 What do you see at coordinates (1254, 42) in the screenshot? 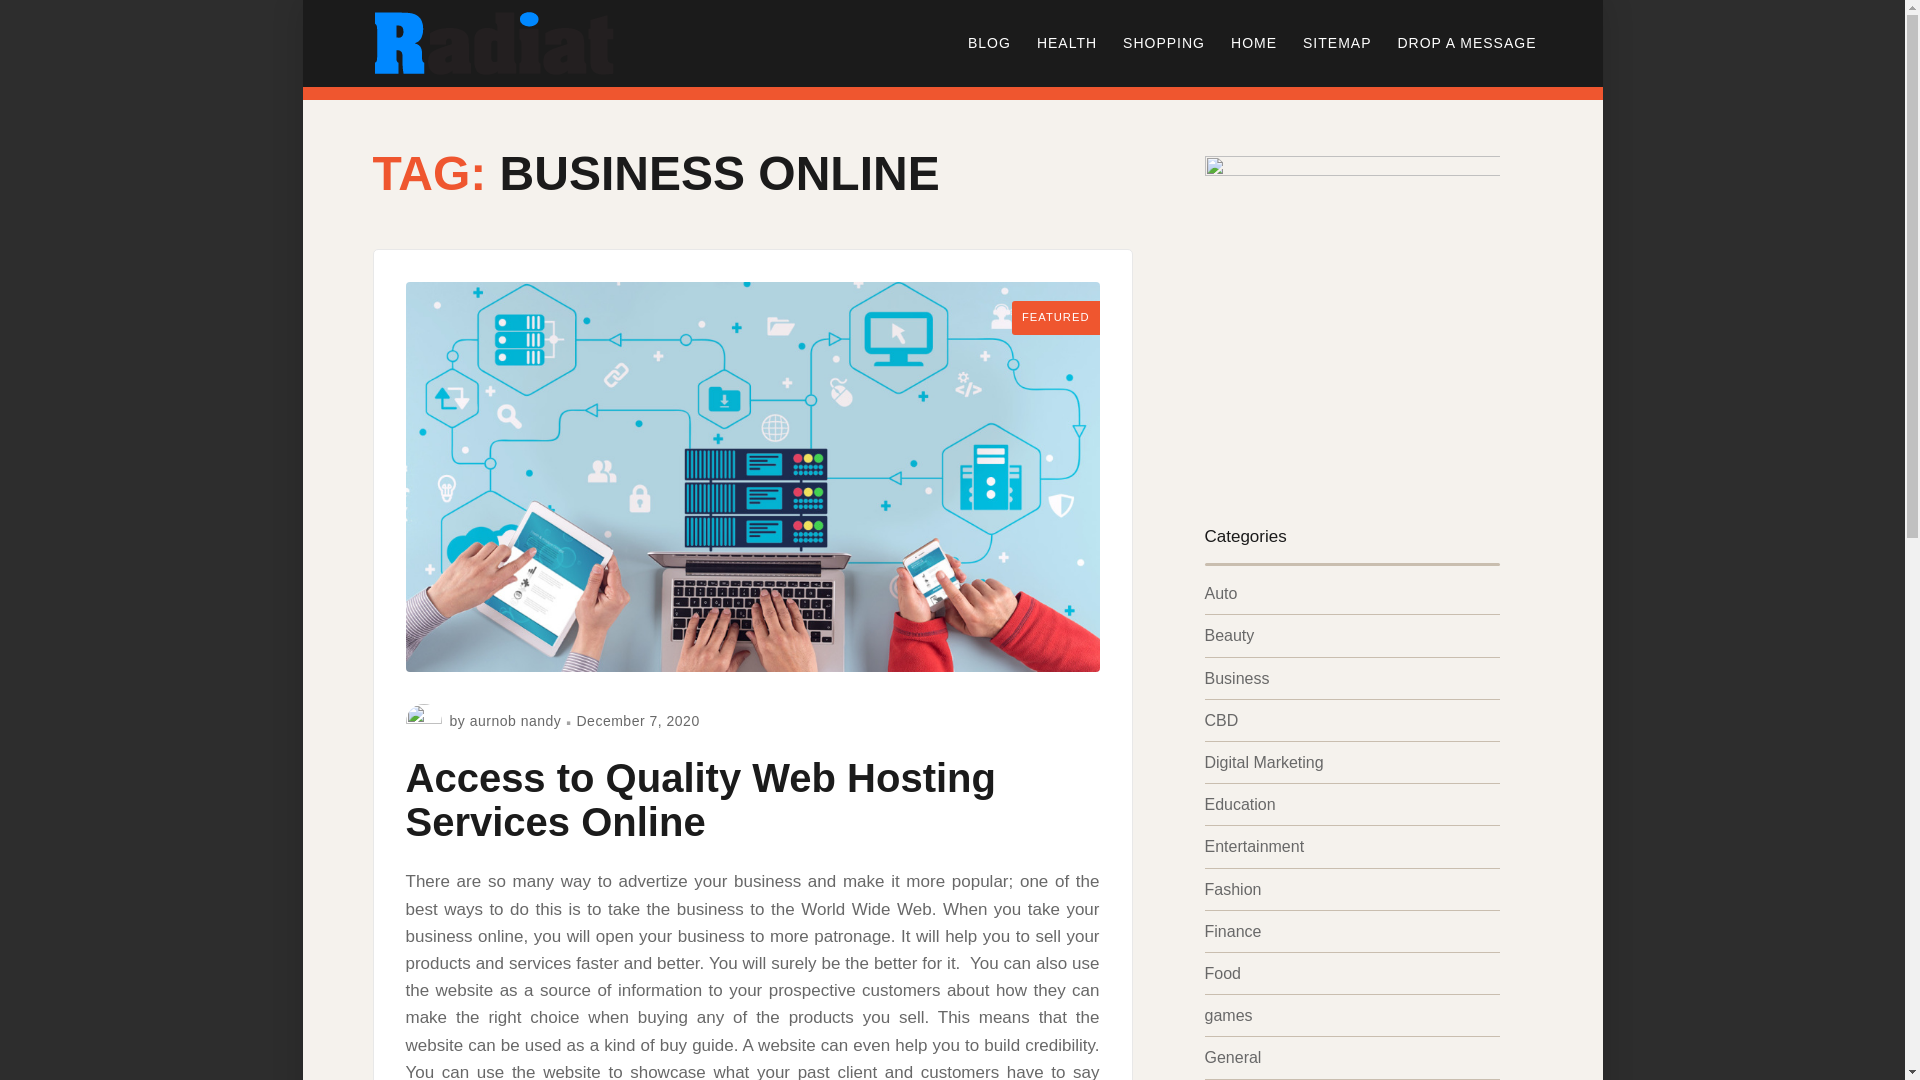
I see `HOME` at bounding box center [1254, 42].